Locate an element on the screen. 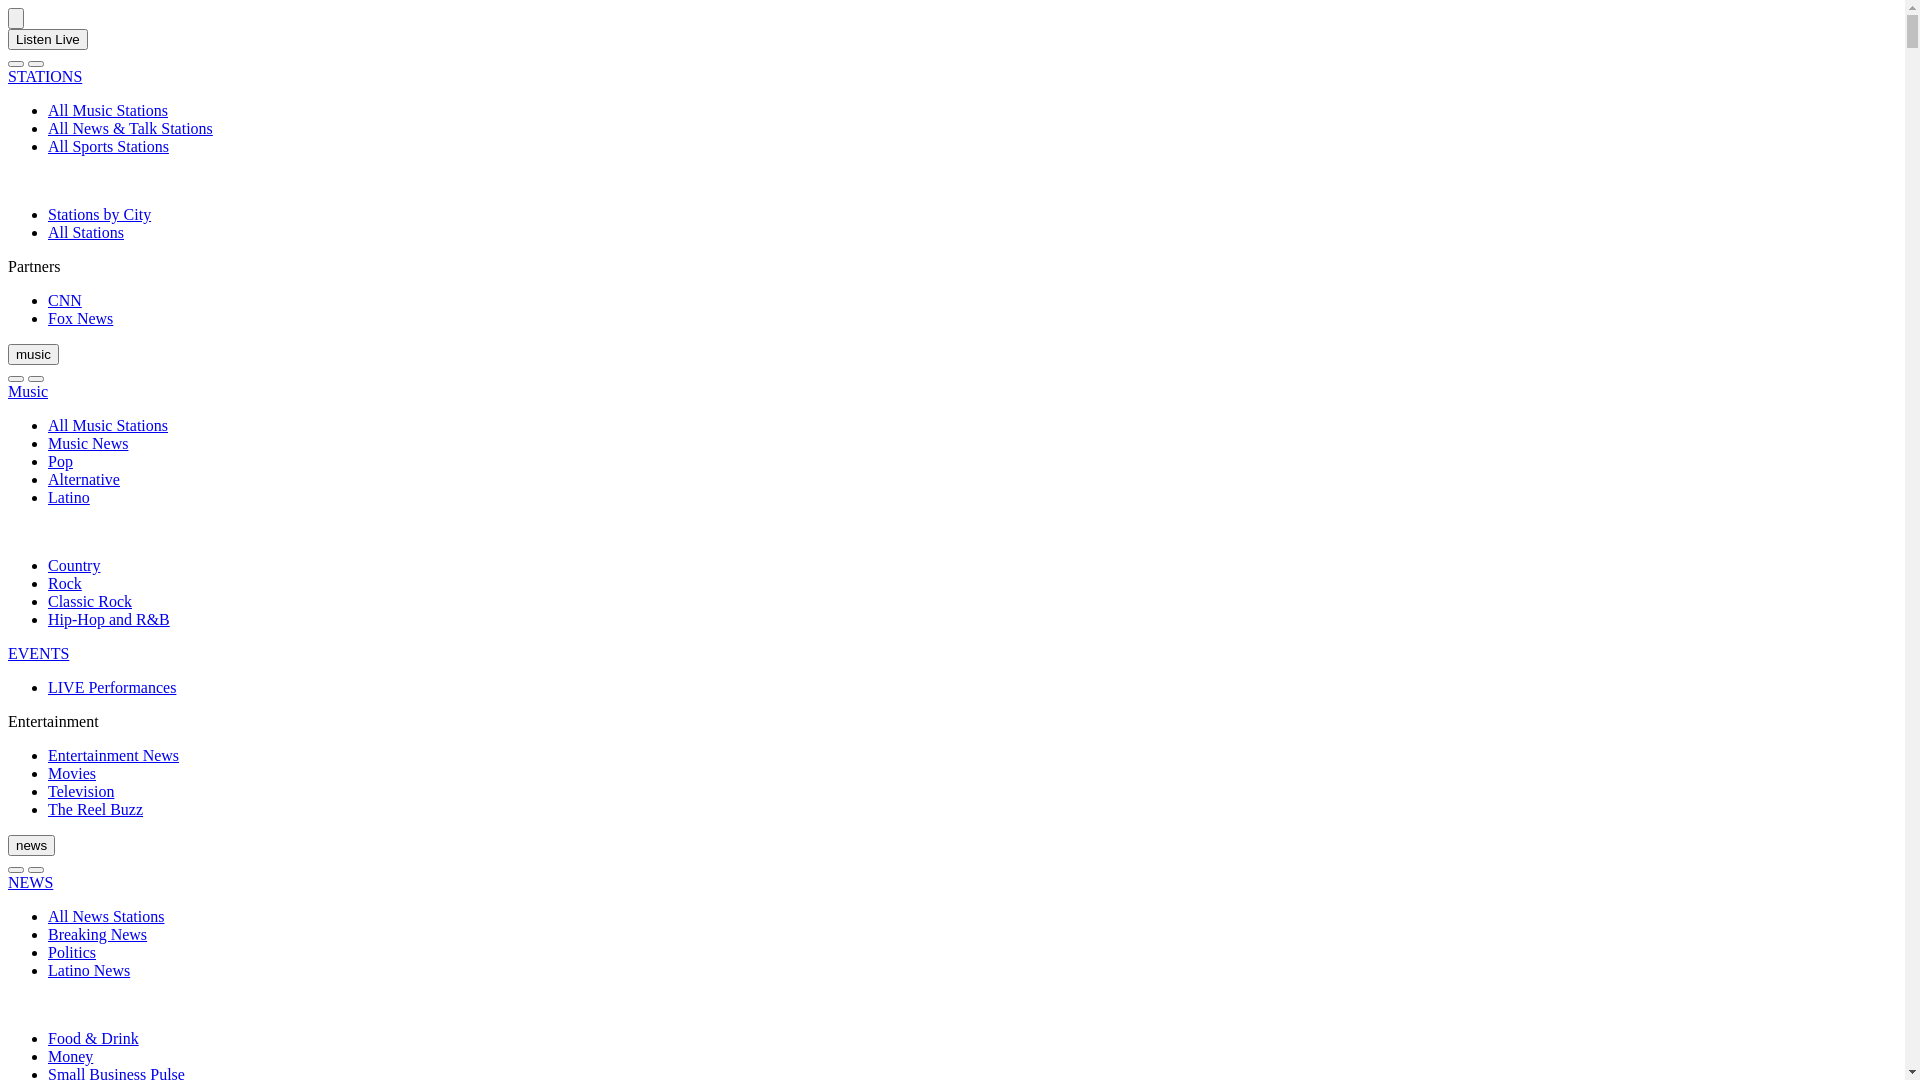 Image resolution: width=1920 pixels, height=1080 pixels. Fox News is located at coordinates (80, 318).